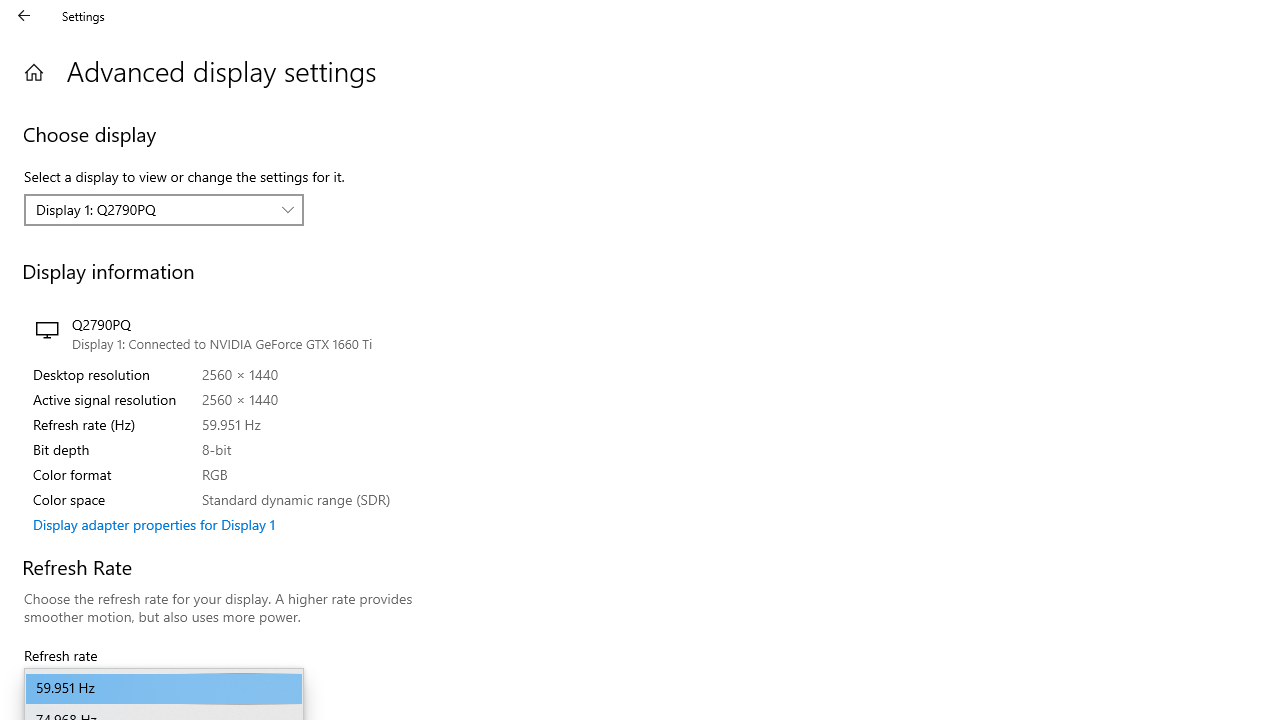  I want to click on Display adapter properties for Display 1, so click(154, 524).